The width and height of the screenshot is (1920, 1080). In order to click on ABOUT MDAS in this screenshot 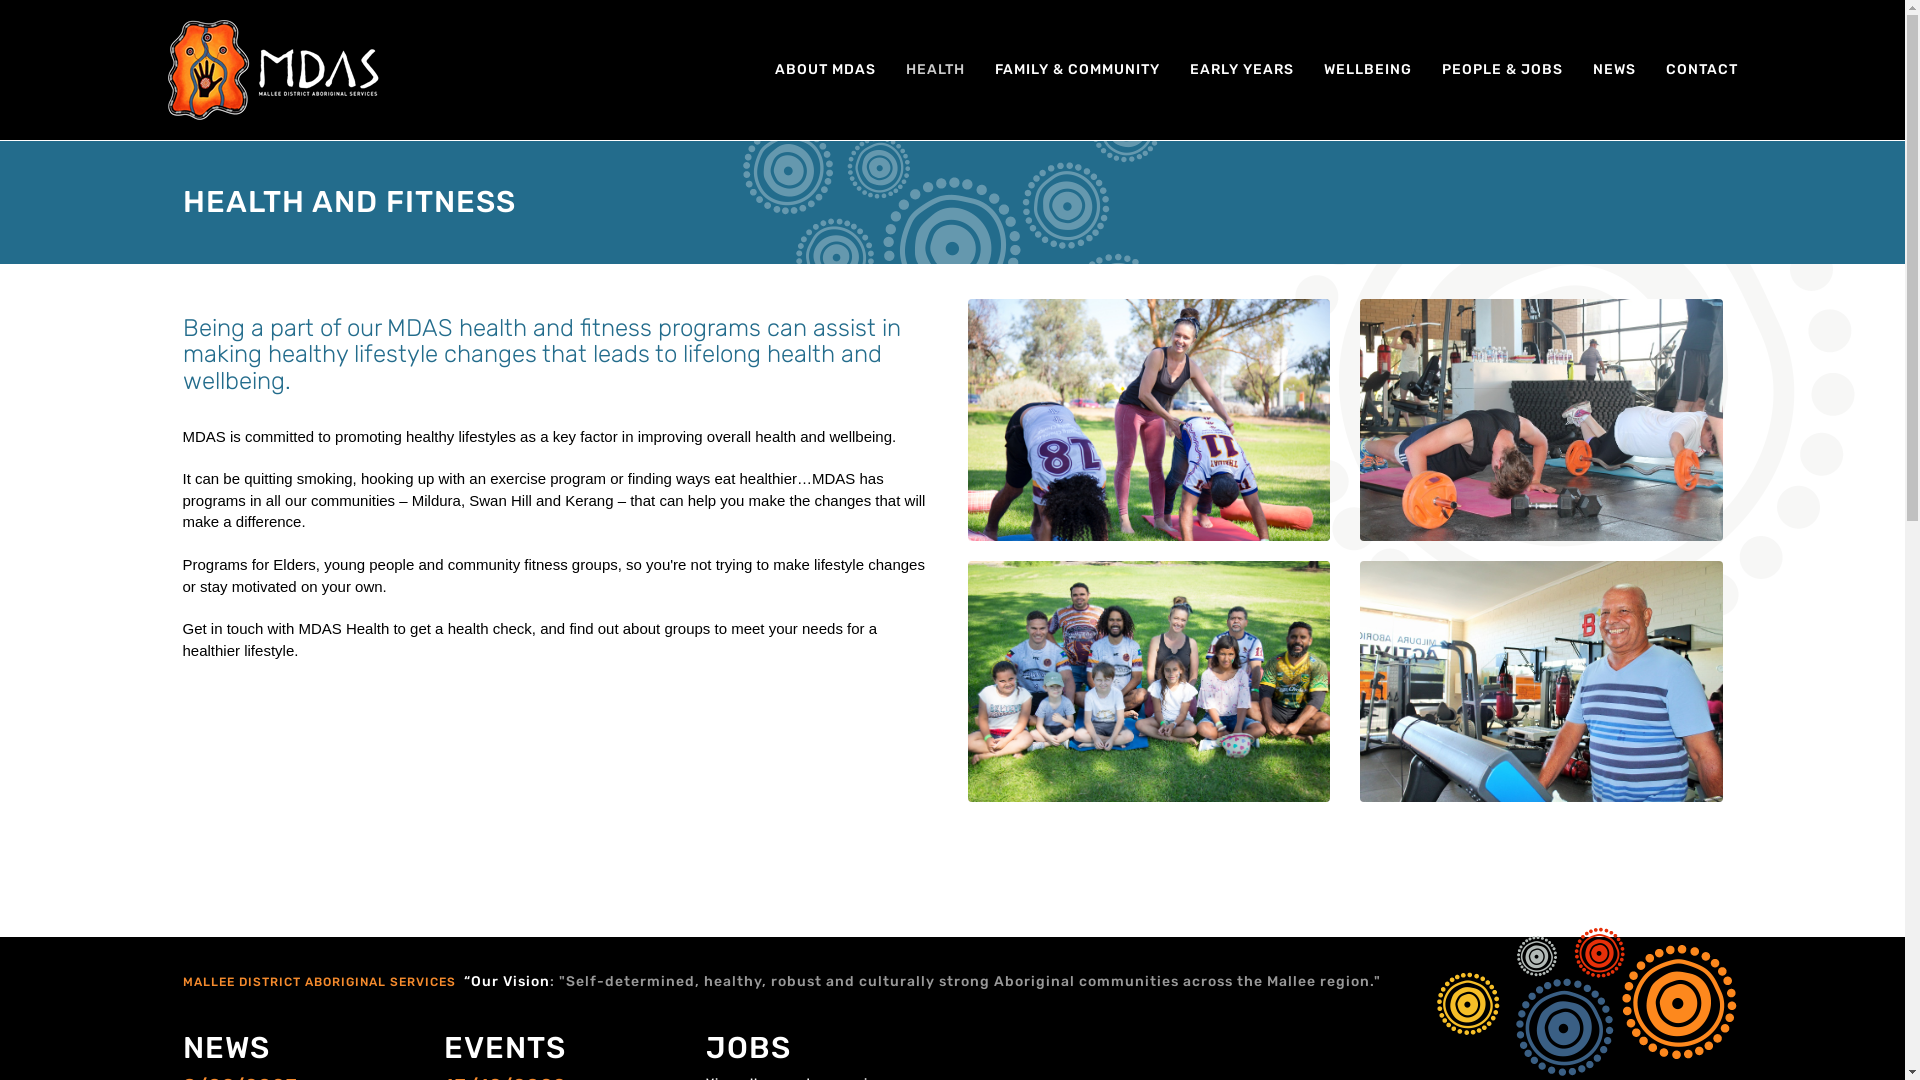, I will do `click(826, 70)`.